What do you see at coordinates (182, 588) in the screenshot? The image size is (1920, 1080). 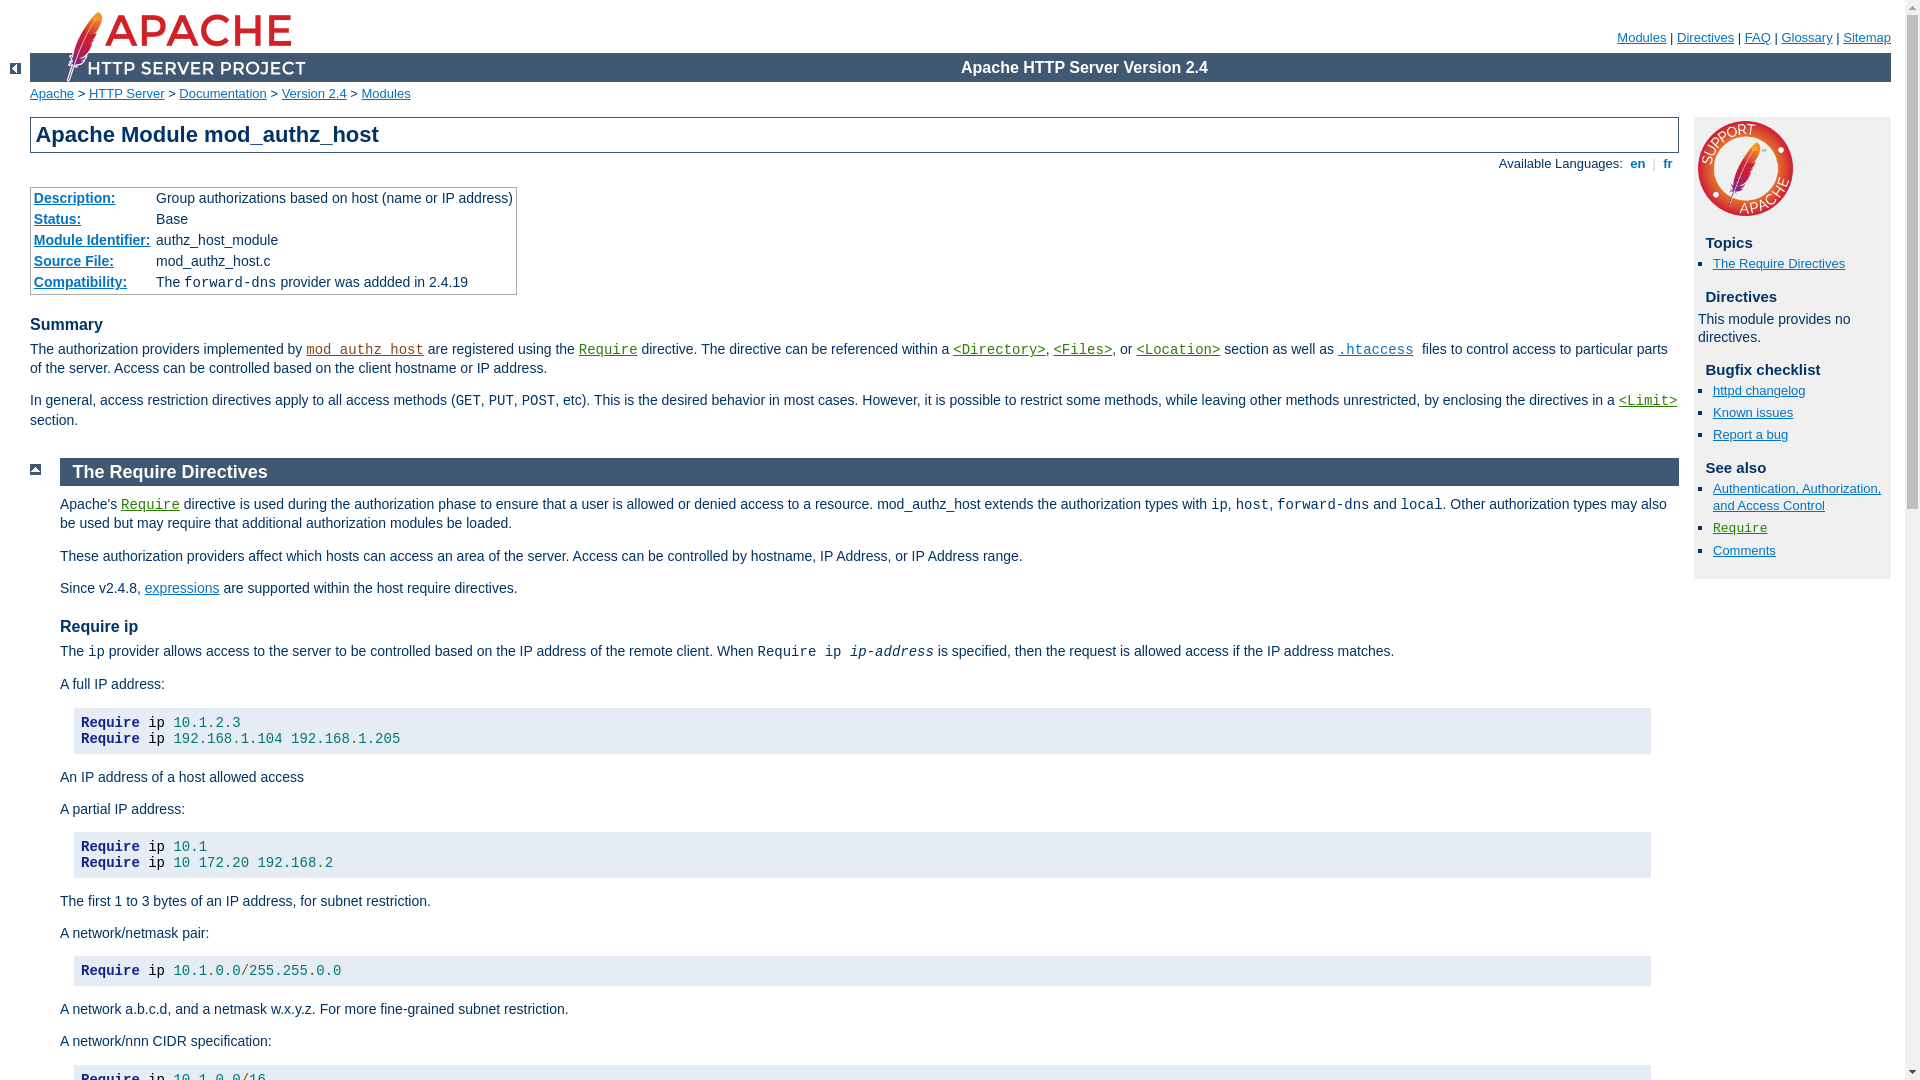 I see `expressions` at bounding box center [182, 588].